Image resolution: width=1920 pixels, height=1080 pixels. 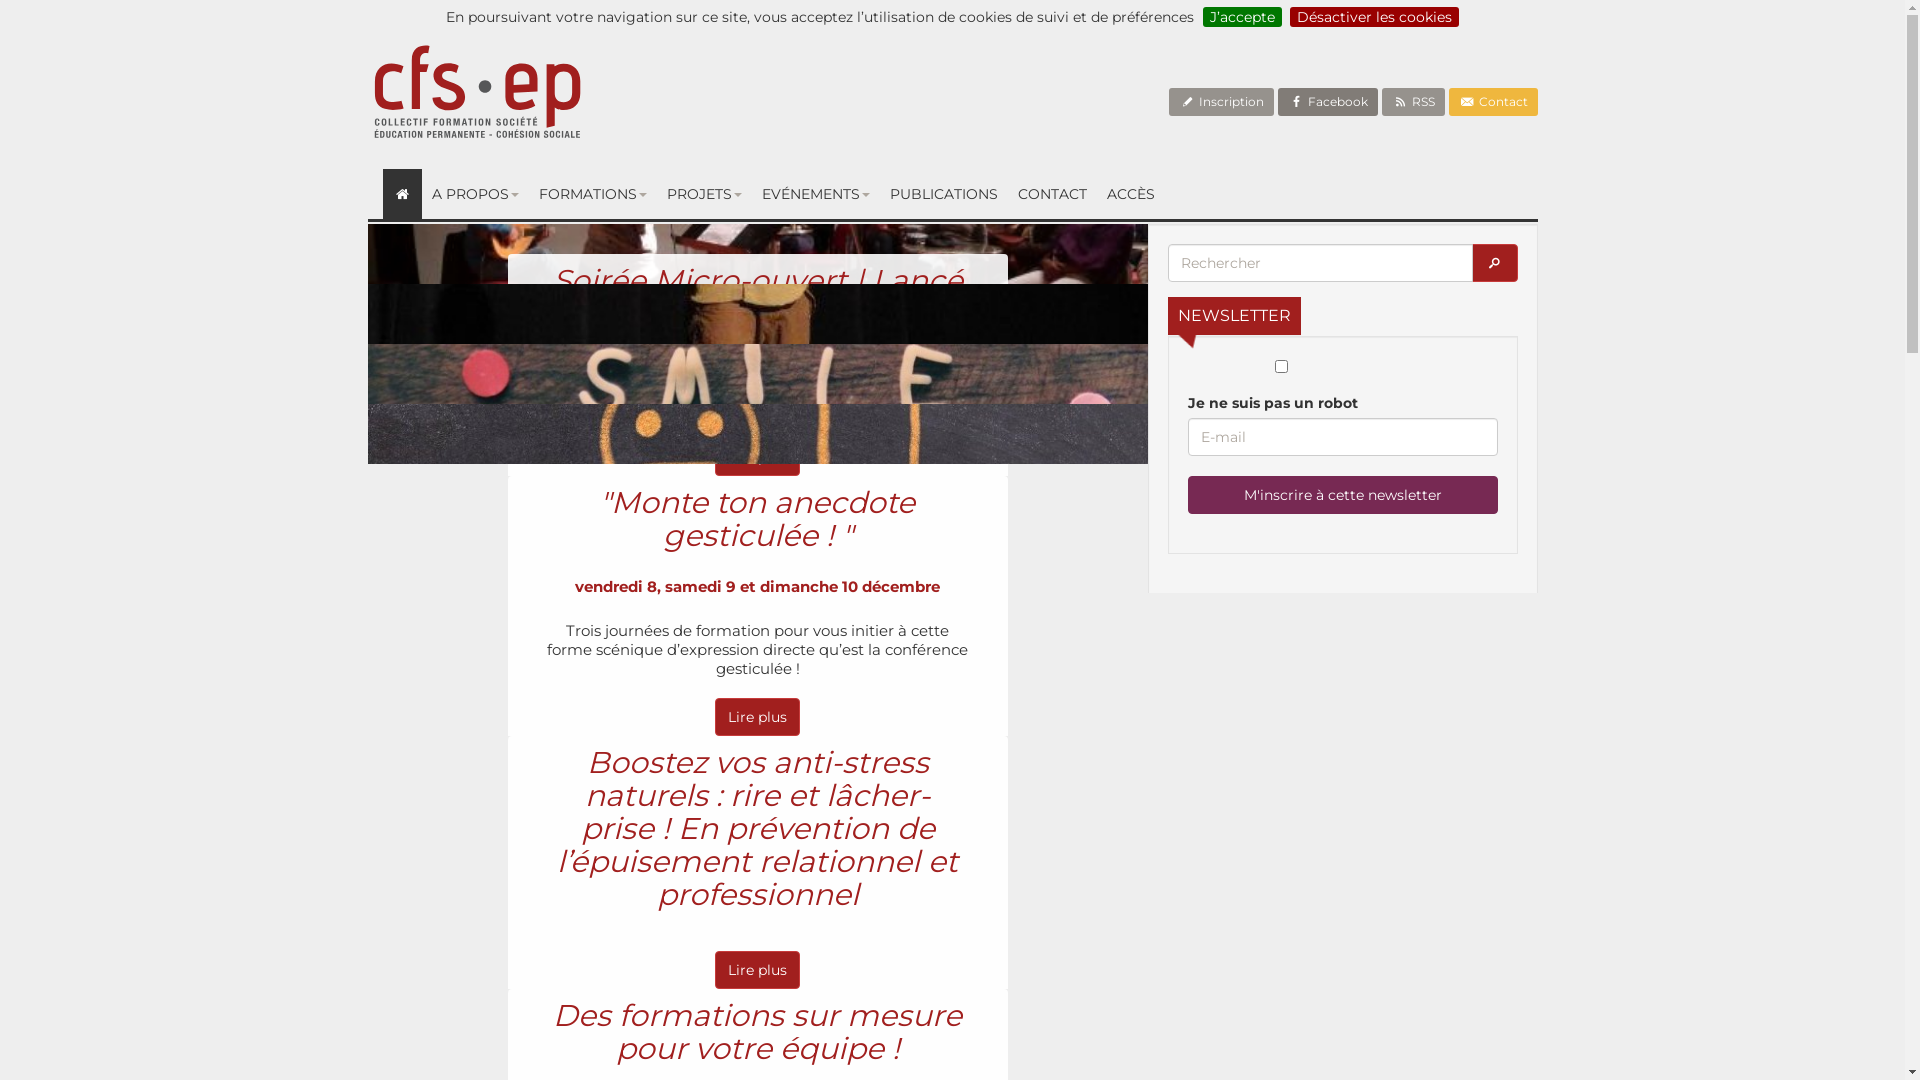 I want to click on Lire plus, so click(x=758, y=717).